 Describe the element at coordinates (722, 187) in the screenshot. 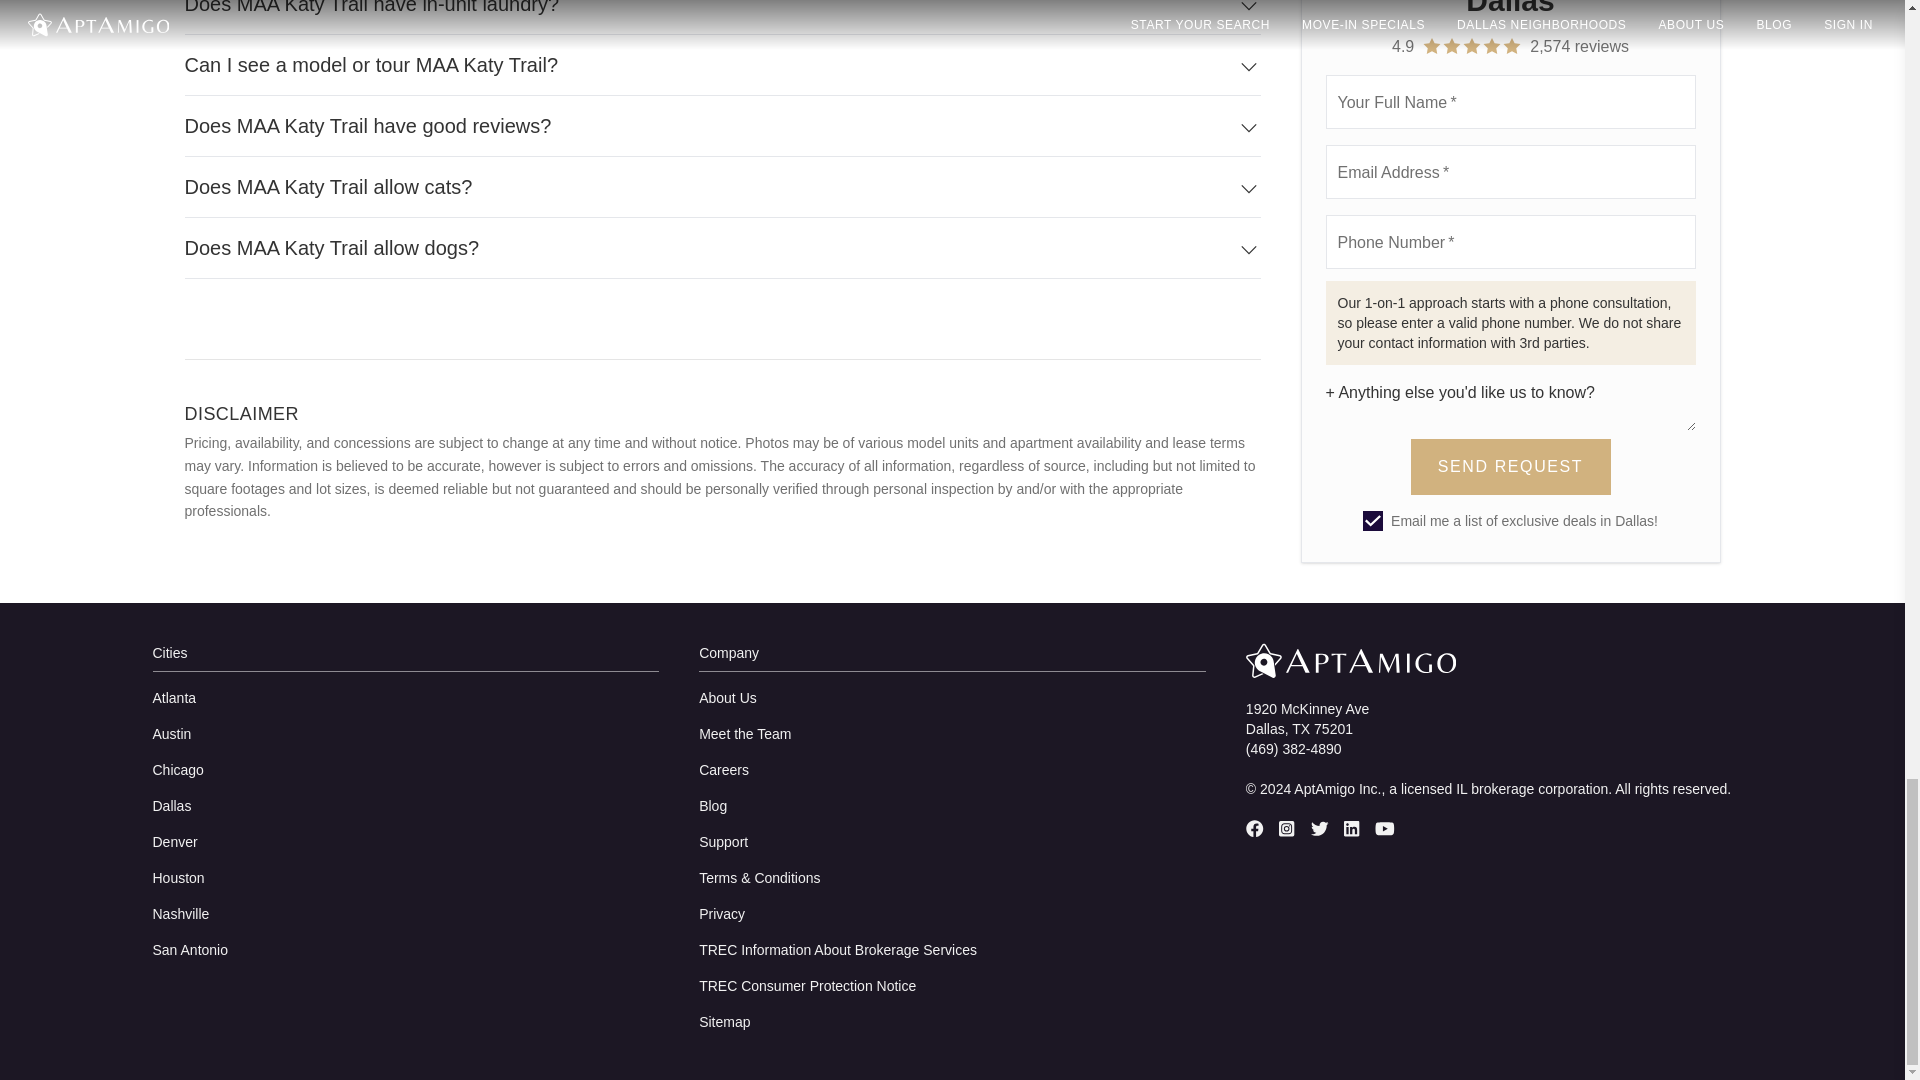

I see `Does MAA Katy Trail allow cats?` at that location.